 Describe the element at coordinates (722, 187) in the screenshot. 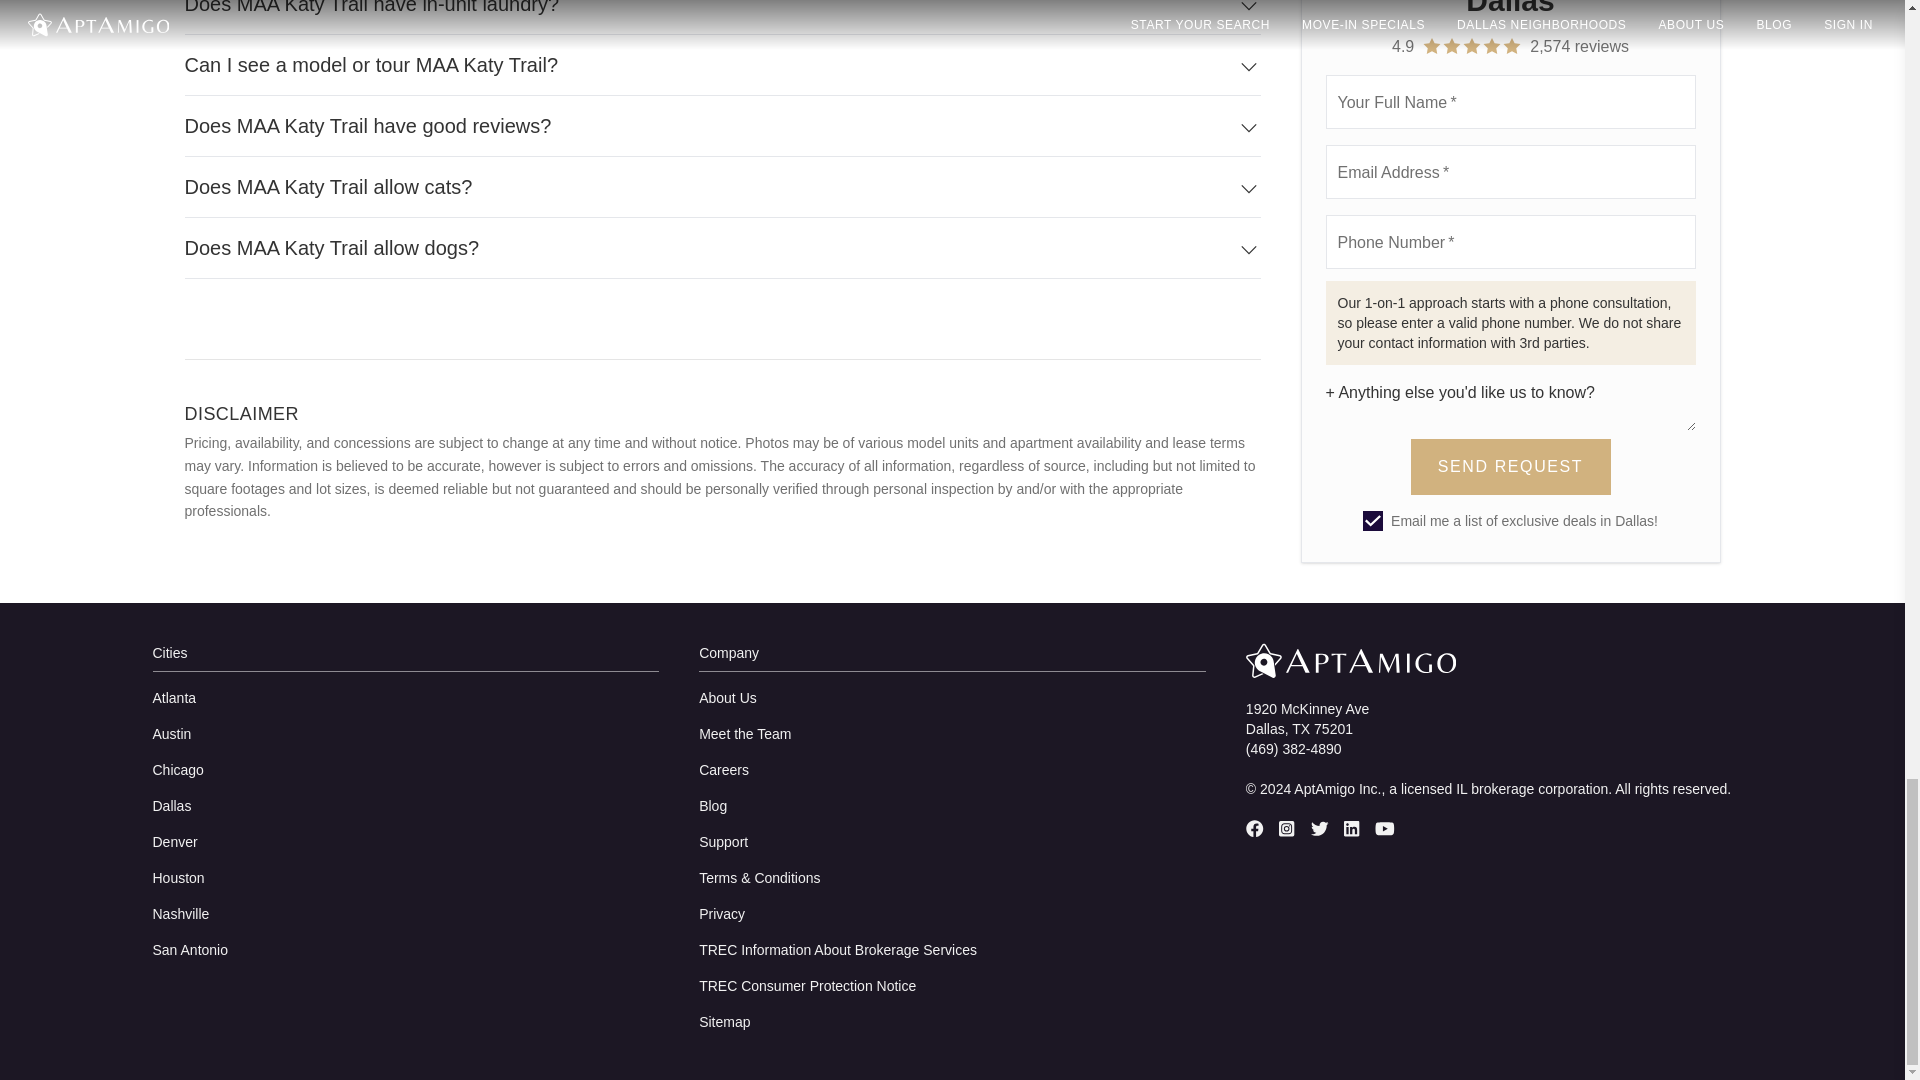

I see `Does MAA Katy Trail allow cats?` at that location.